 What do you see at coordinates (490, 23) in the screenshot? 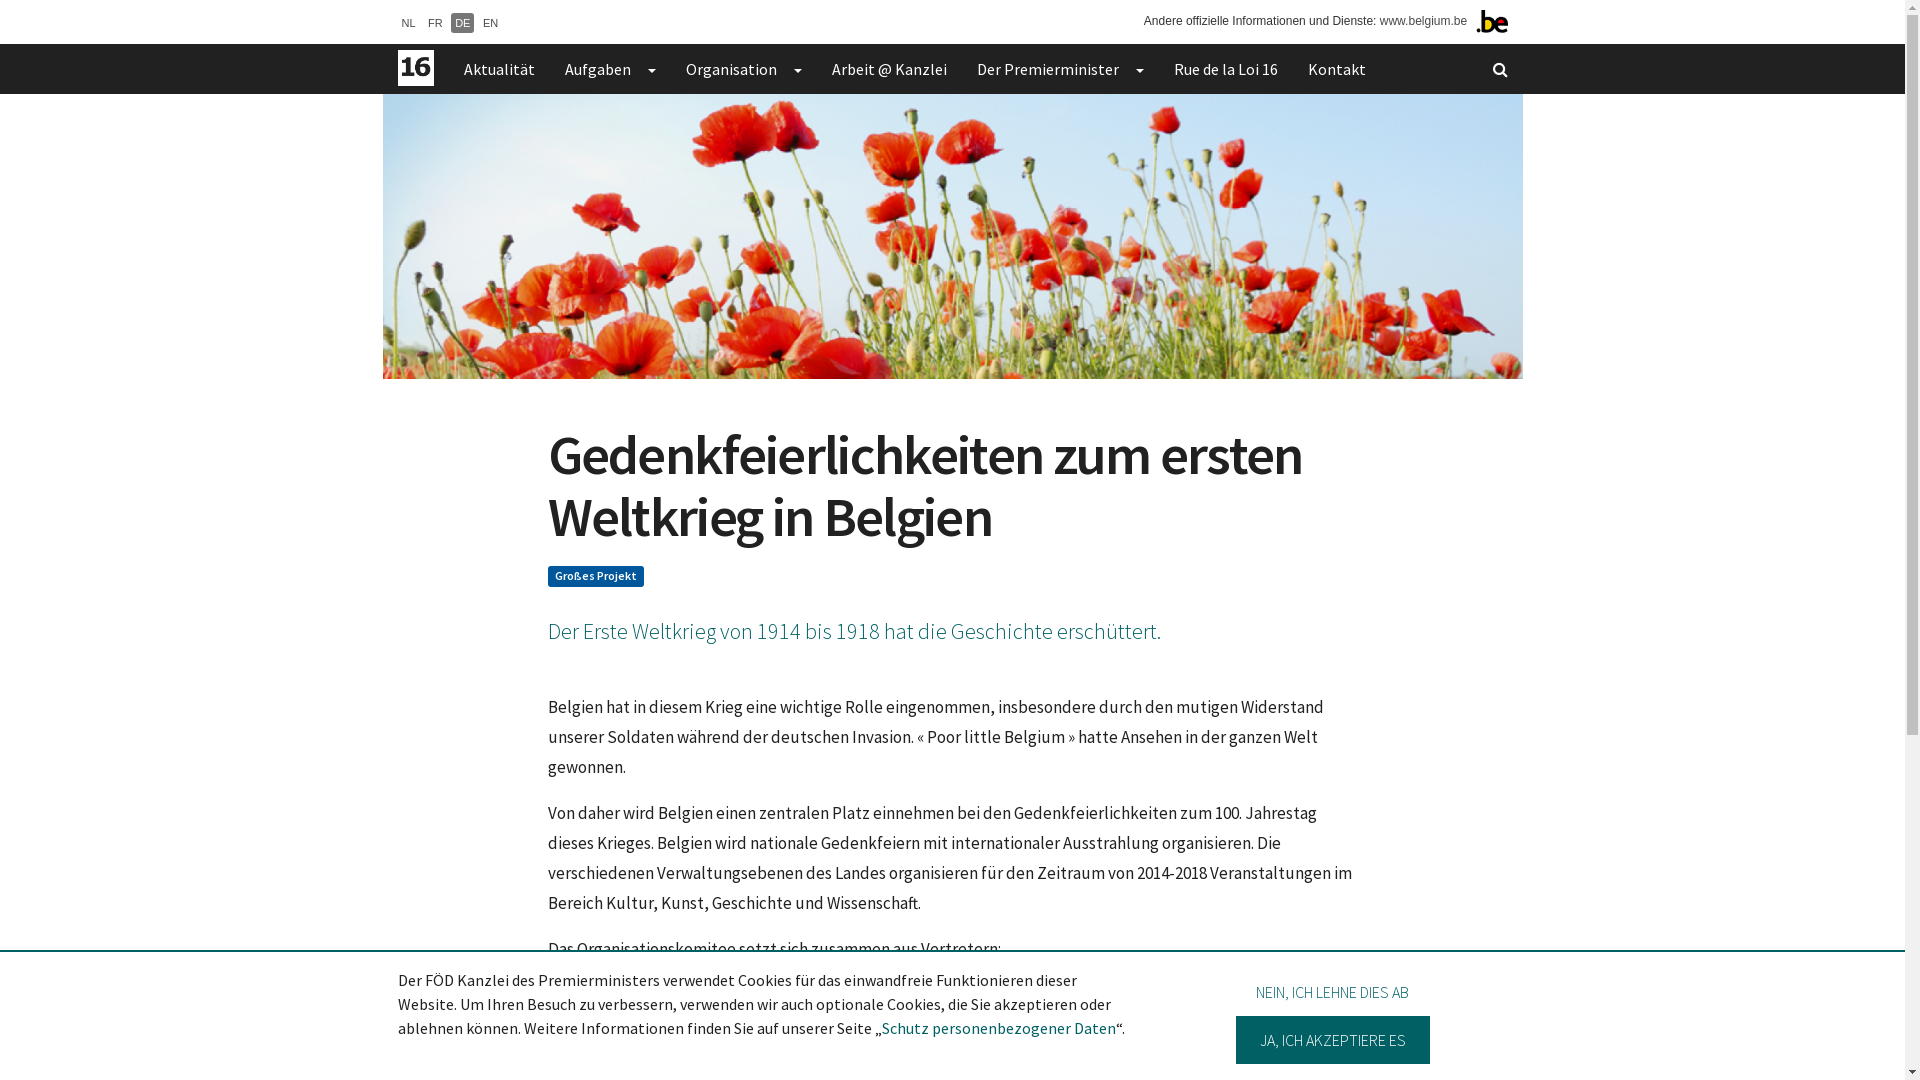
I see `EN` at bounding box center [490, 23].